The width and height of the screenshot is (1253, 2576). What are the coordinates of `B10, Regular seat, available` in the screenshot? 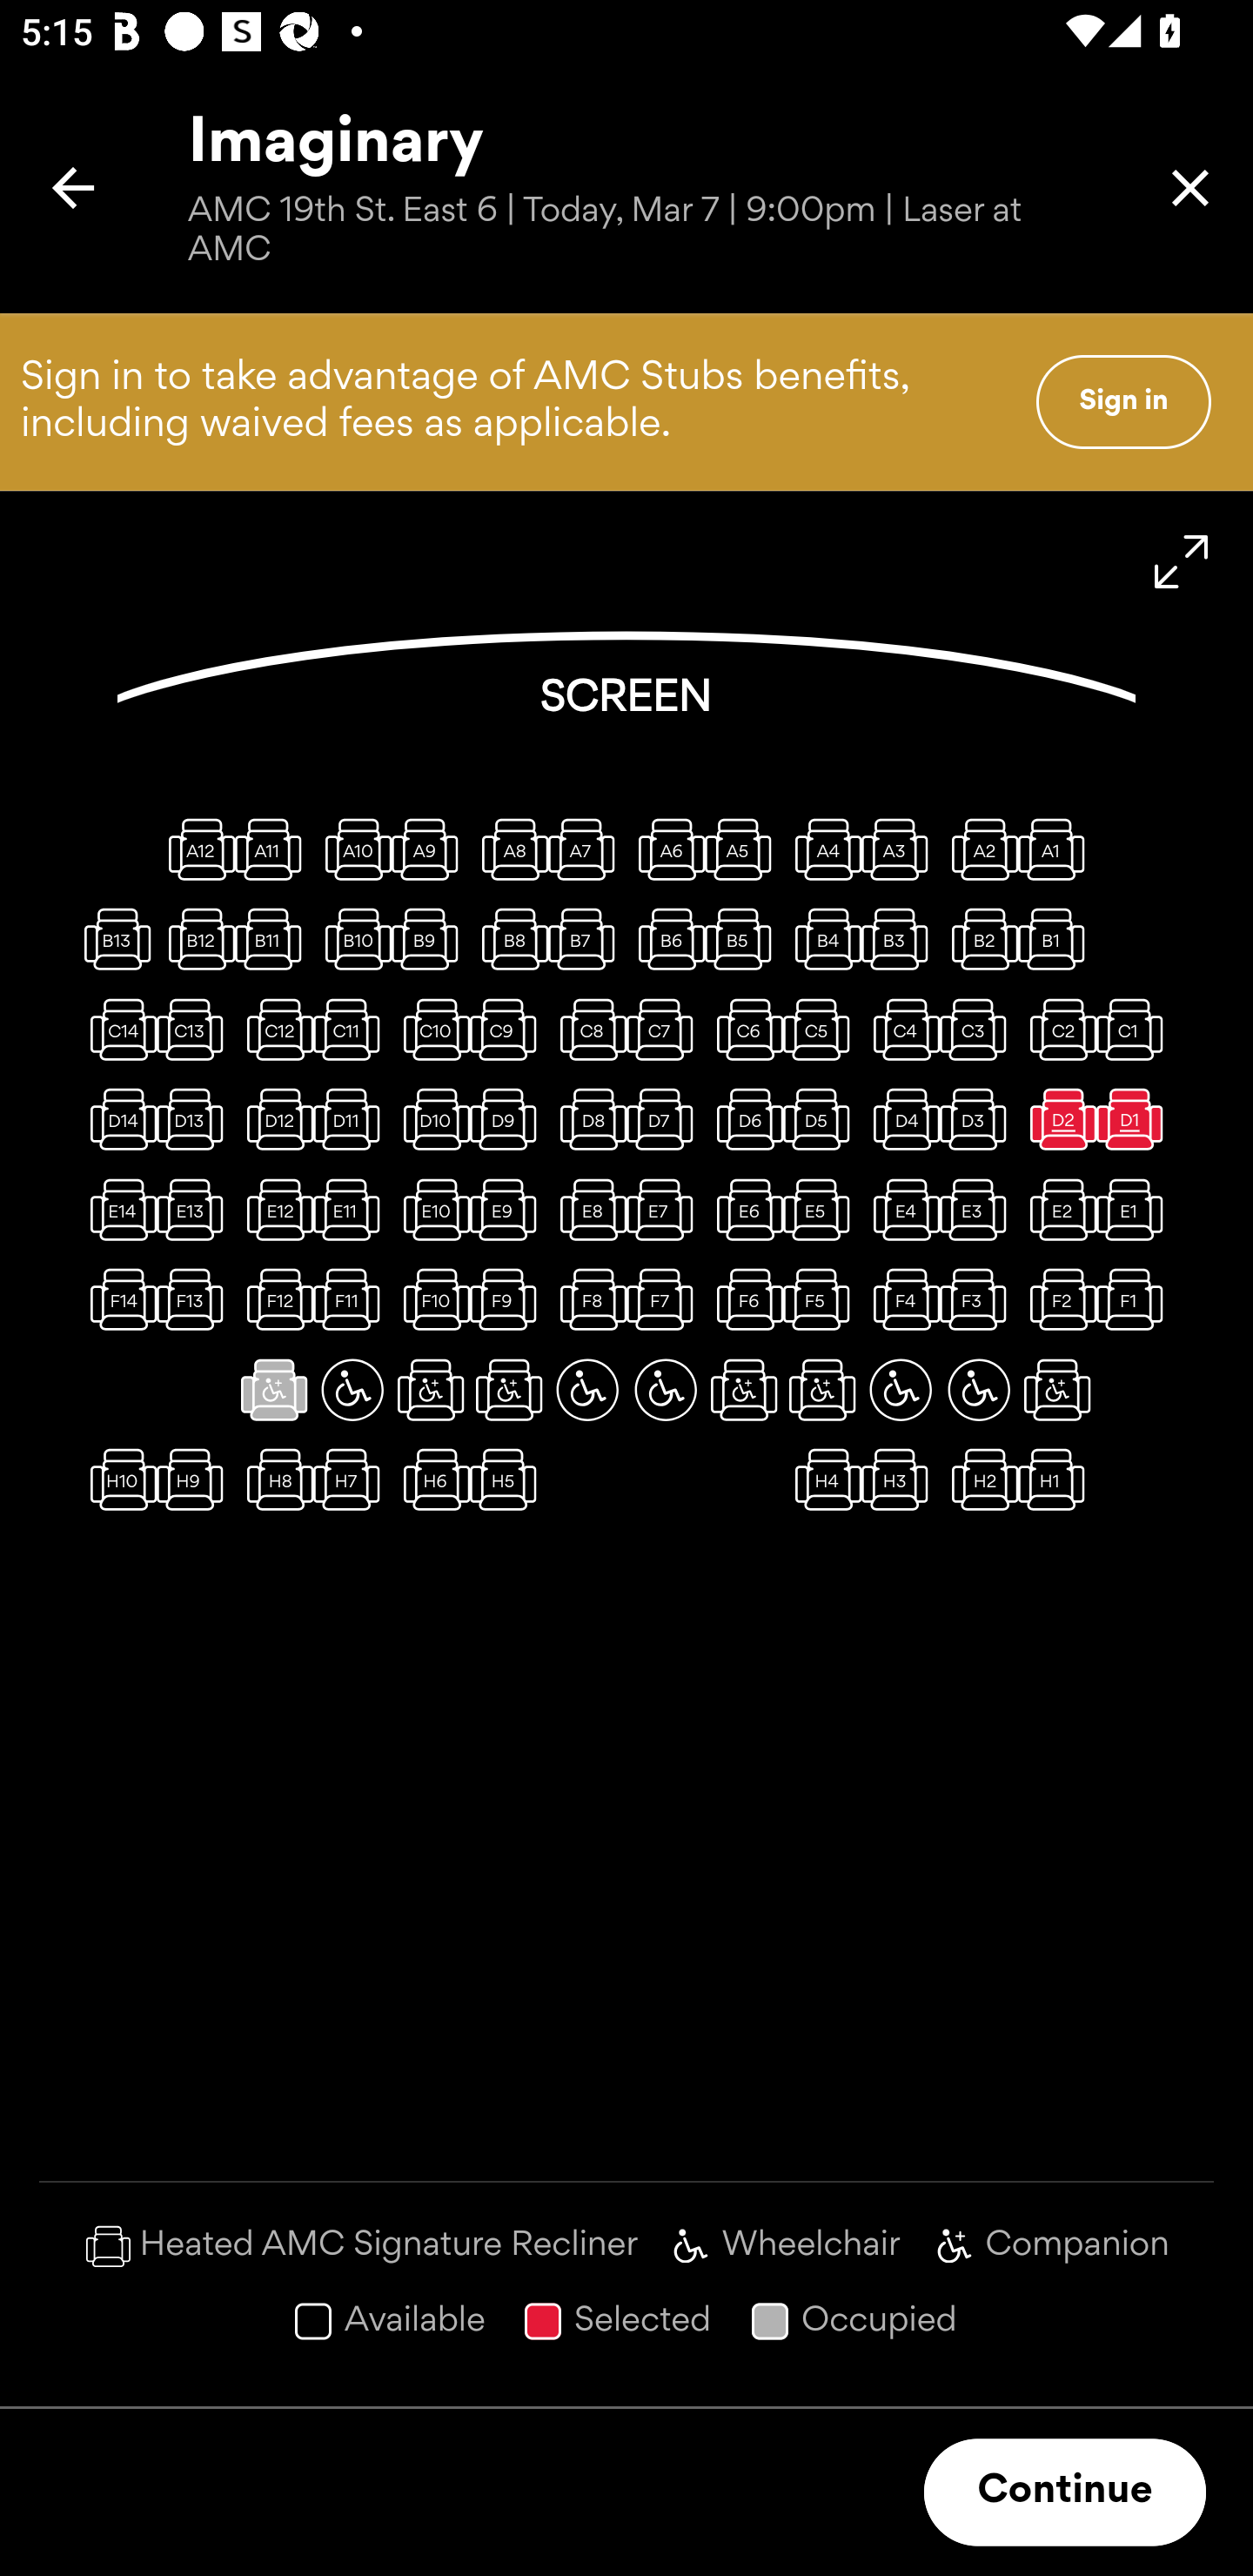 It's located at (352, 938).